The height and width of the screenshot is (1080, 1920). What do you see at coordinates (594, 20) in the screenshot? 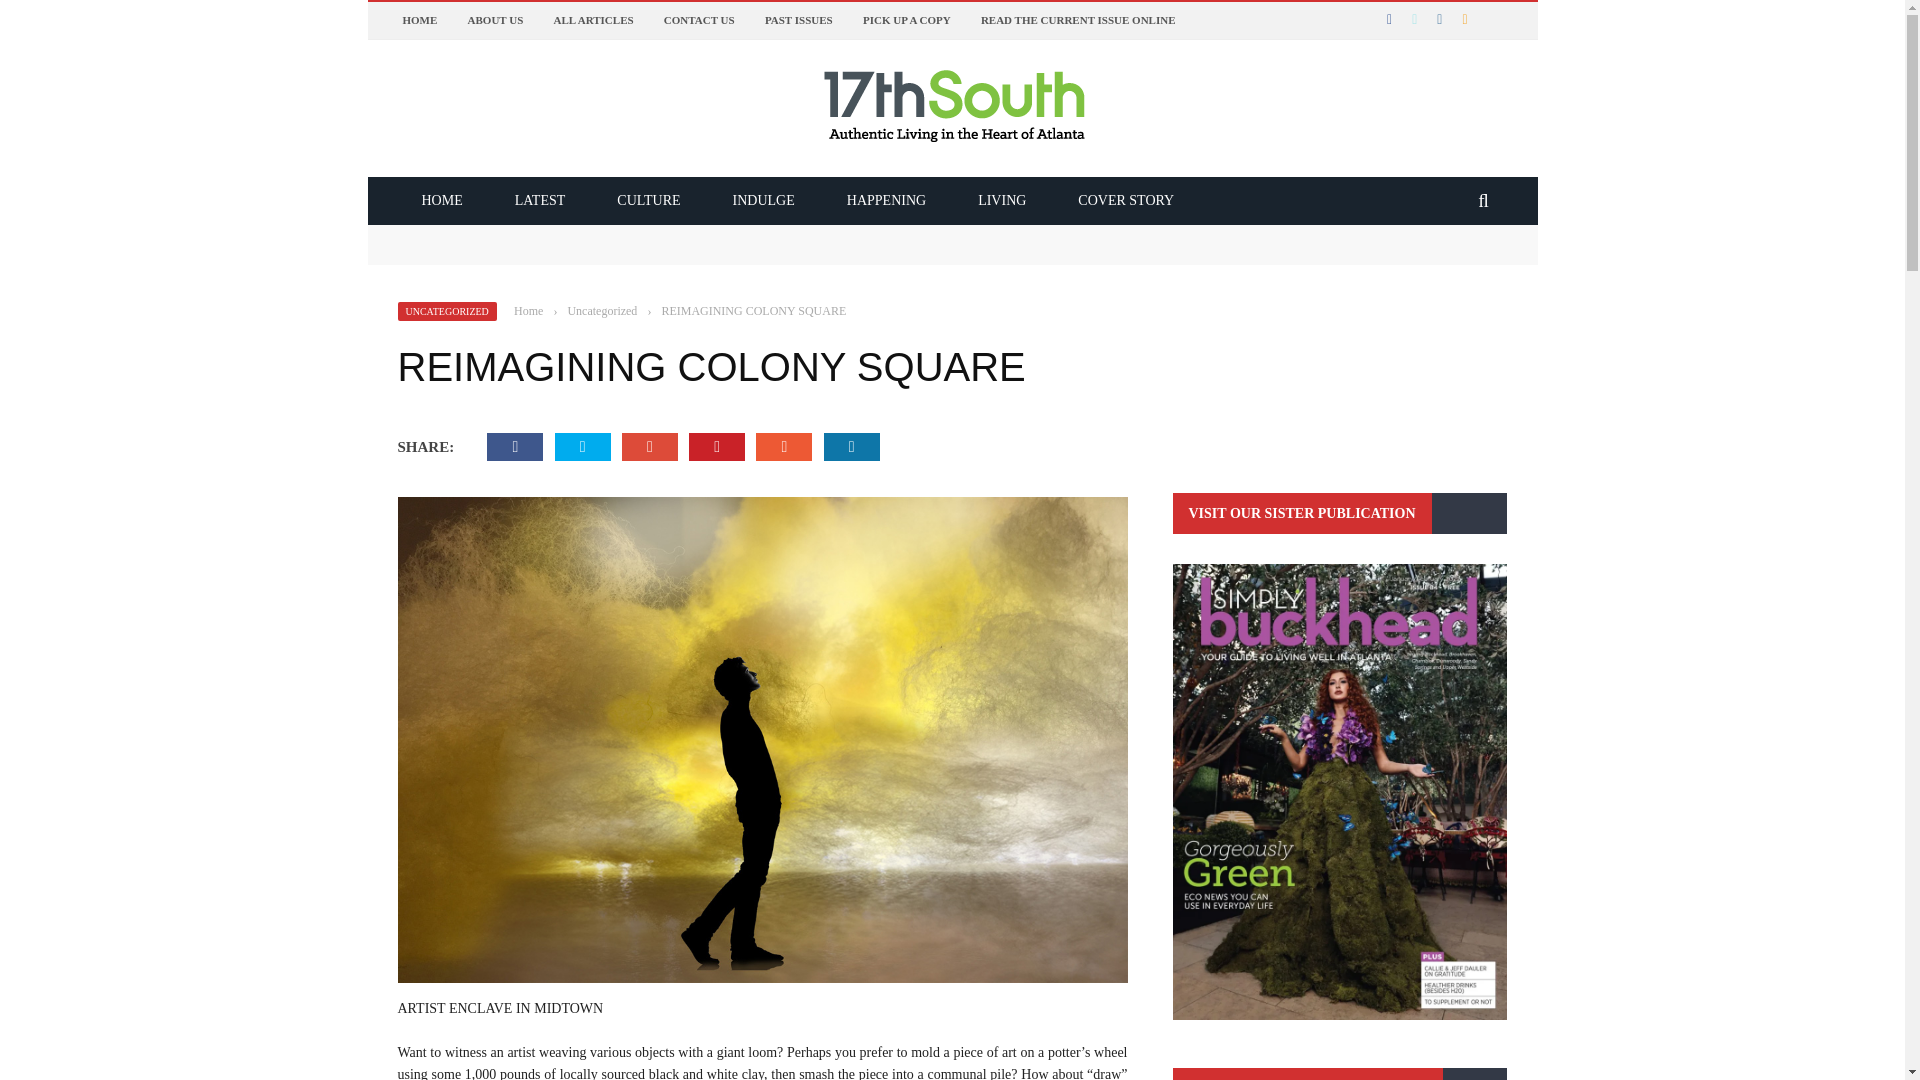
I see `ALL ARTICLES` at bounding box center [594, 20].